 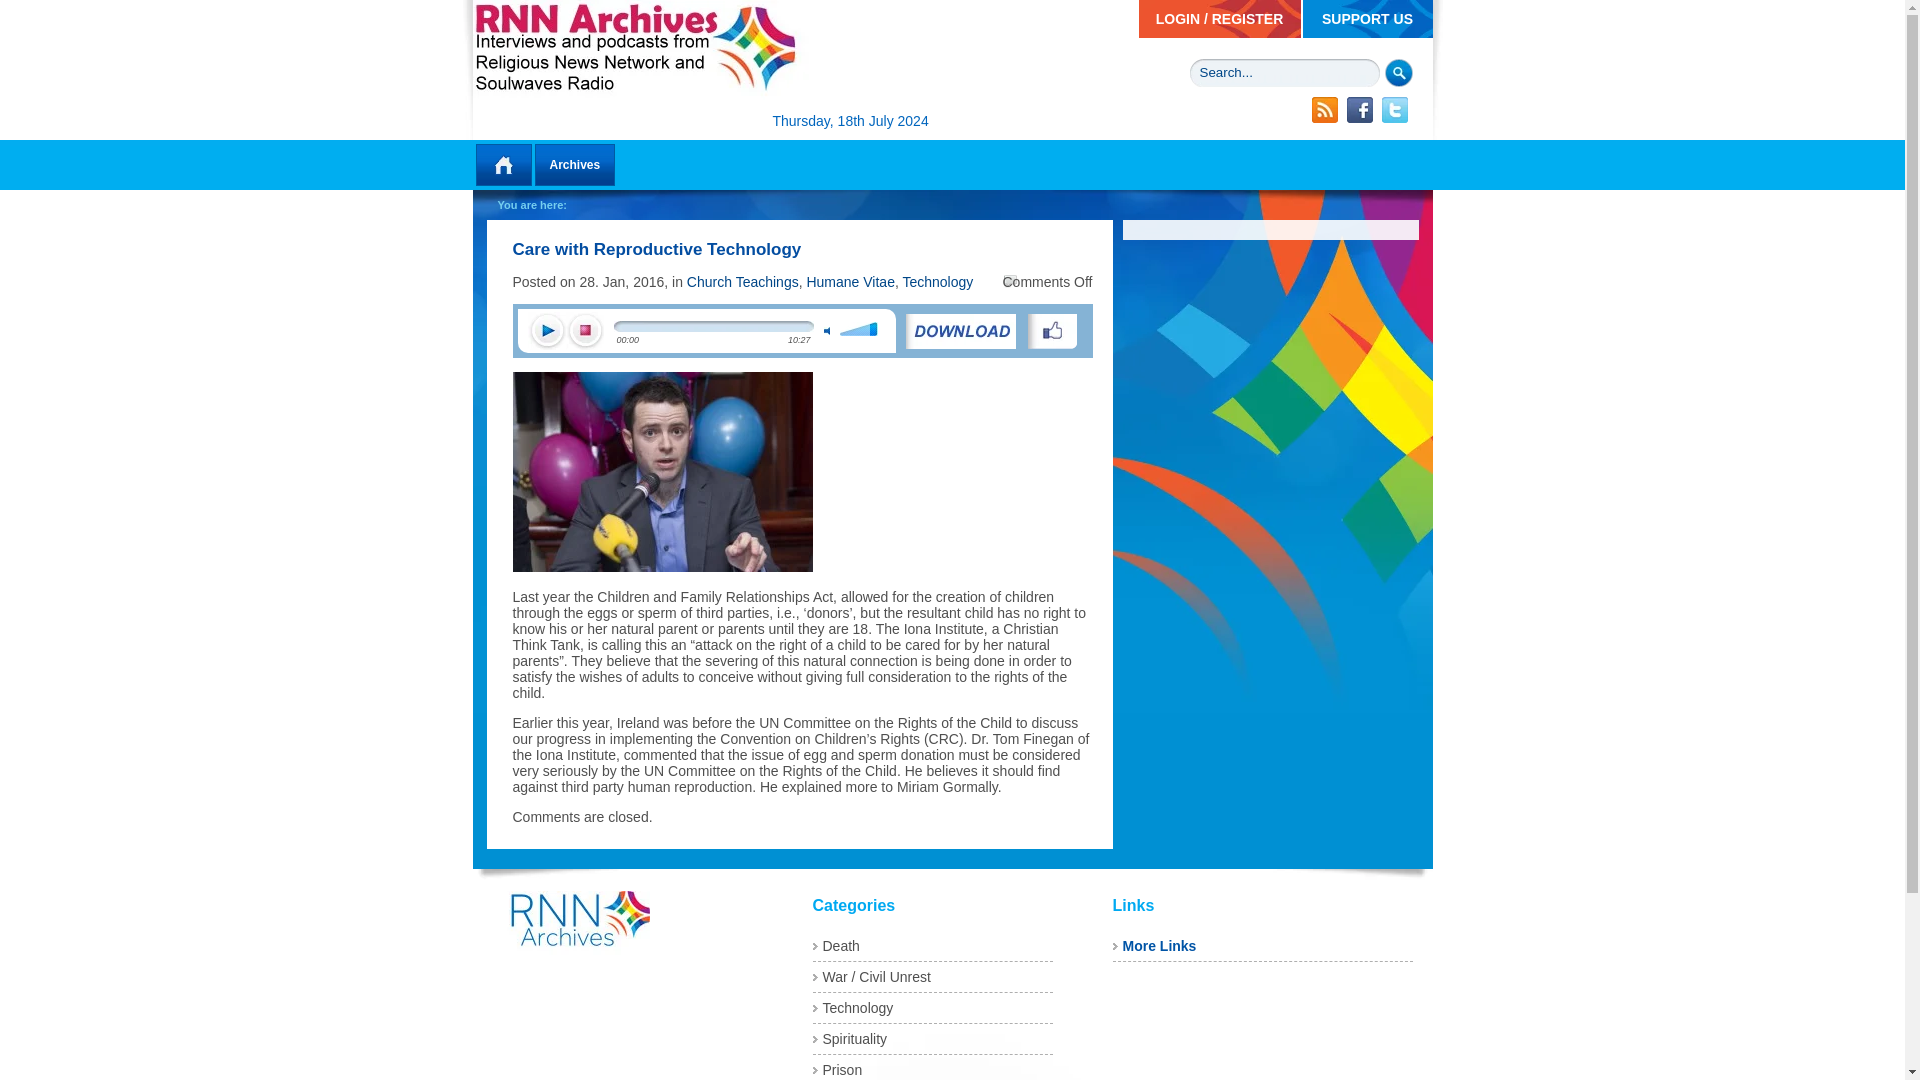 I want to click on Church Teachings, so click(x=742, y=282).